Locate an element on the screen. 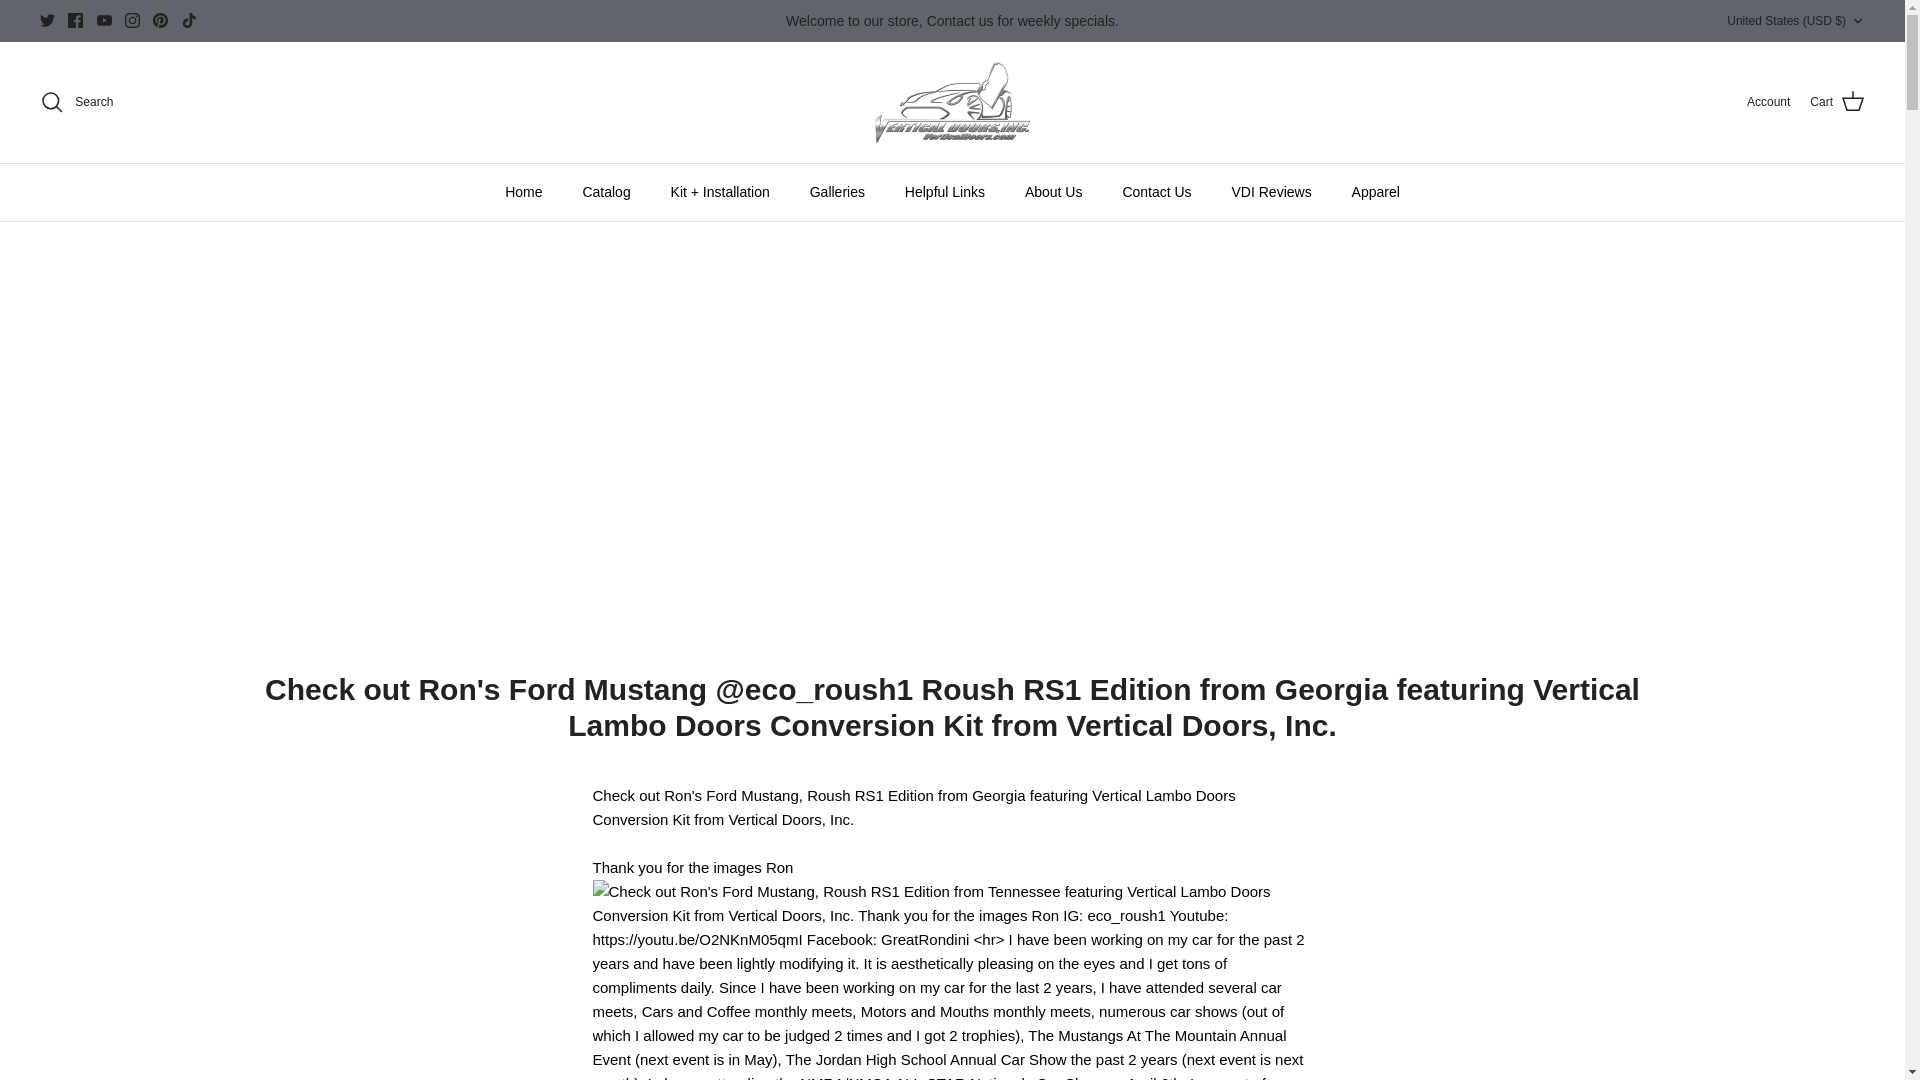 This screenshot has height=1080, width=1920. Facebook is located at coordinates (74, 20).